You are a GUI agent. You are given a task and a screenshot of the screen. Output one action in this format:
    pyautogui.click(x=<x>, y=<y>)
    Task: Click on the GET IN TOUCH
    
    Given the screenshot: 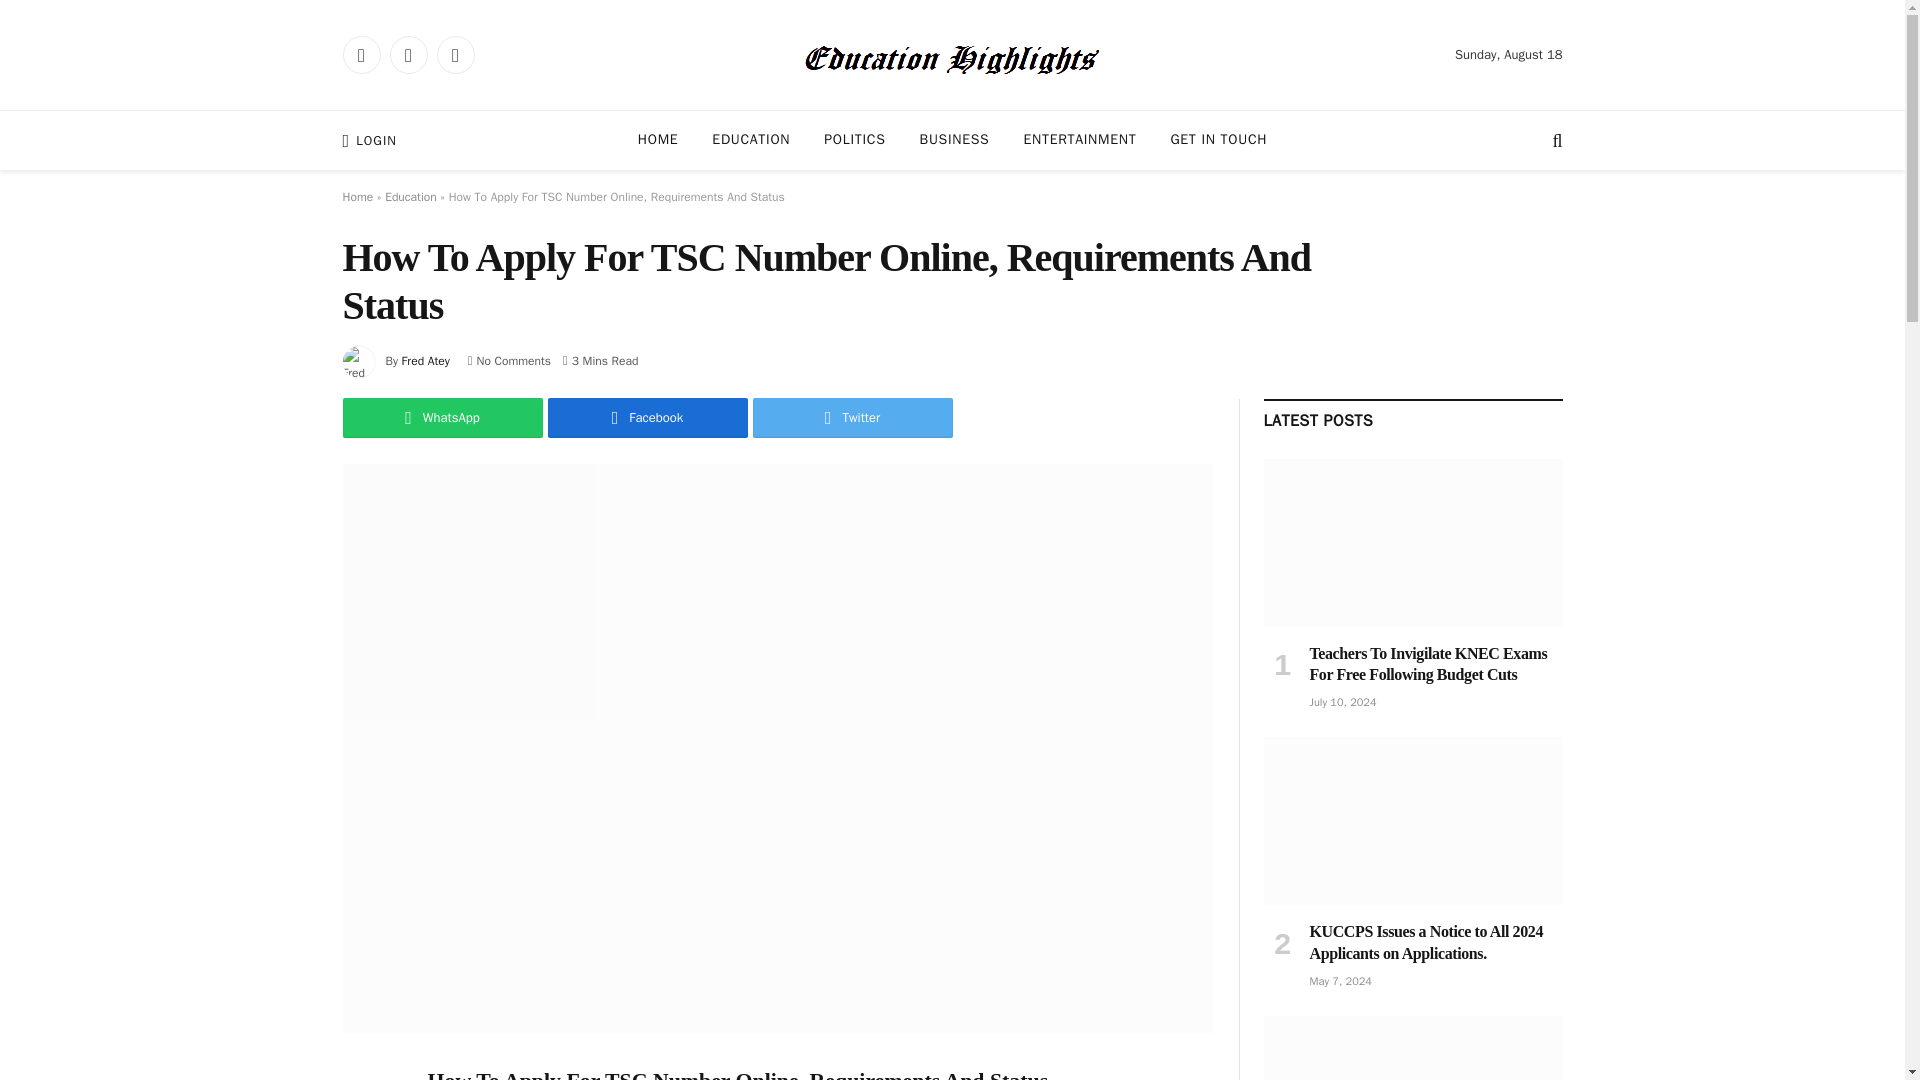 What is the action you would take?
    pyautogui.click(x=1218, y=140)
    